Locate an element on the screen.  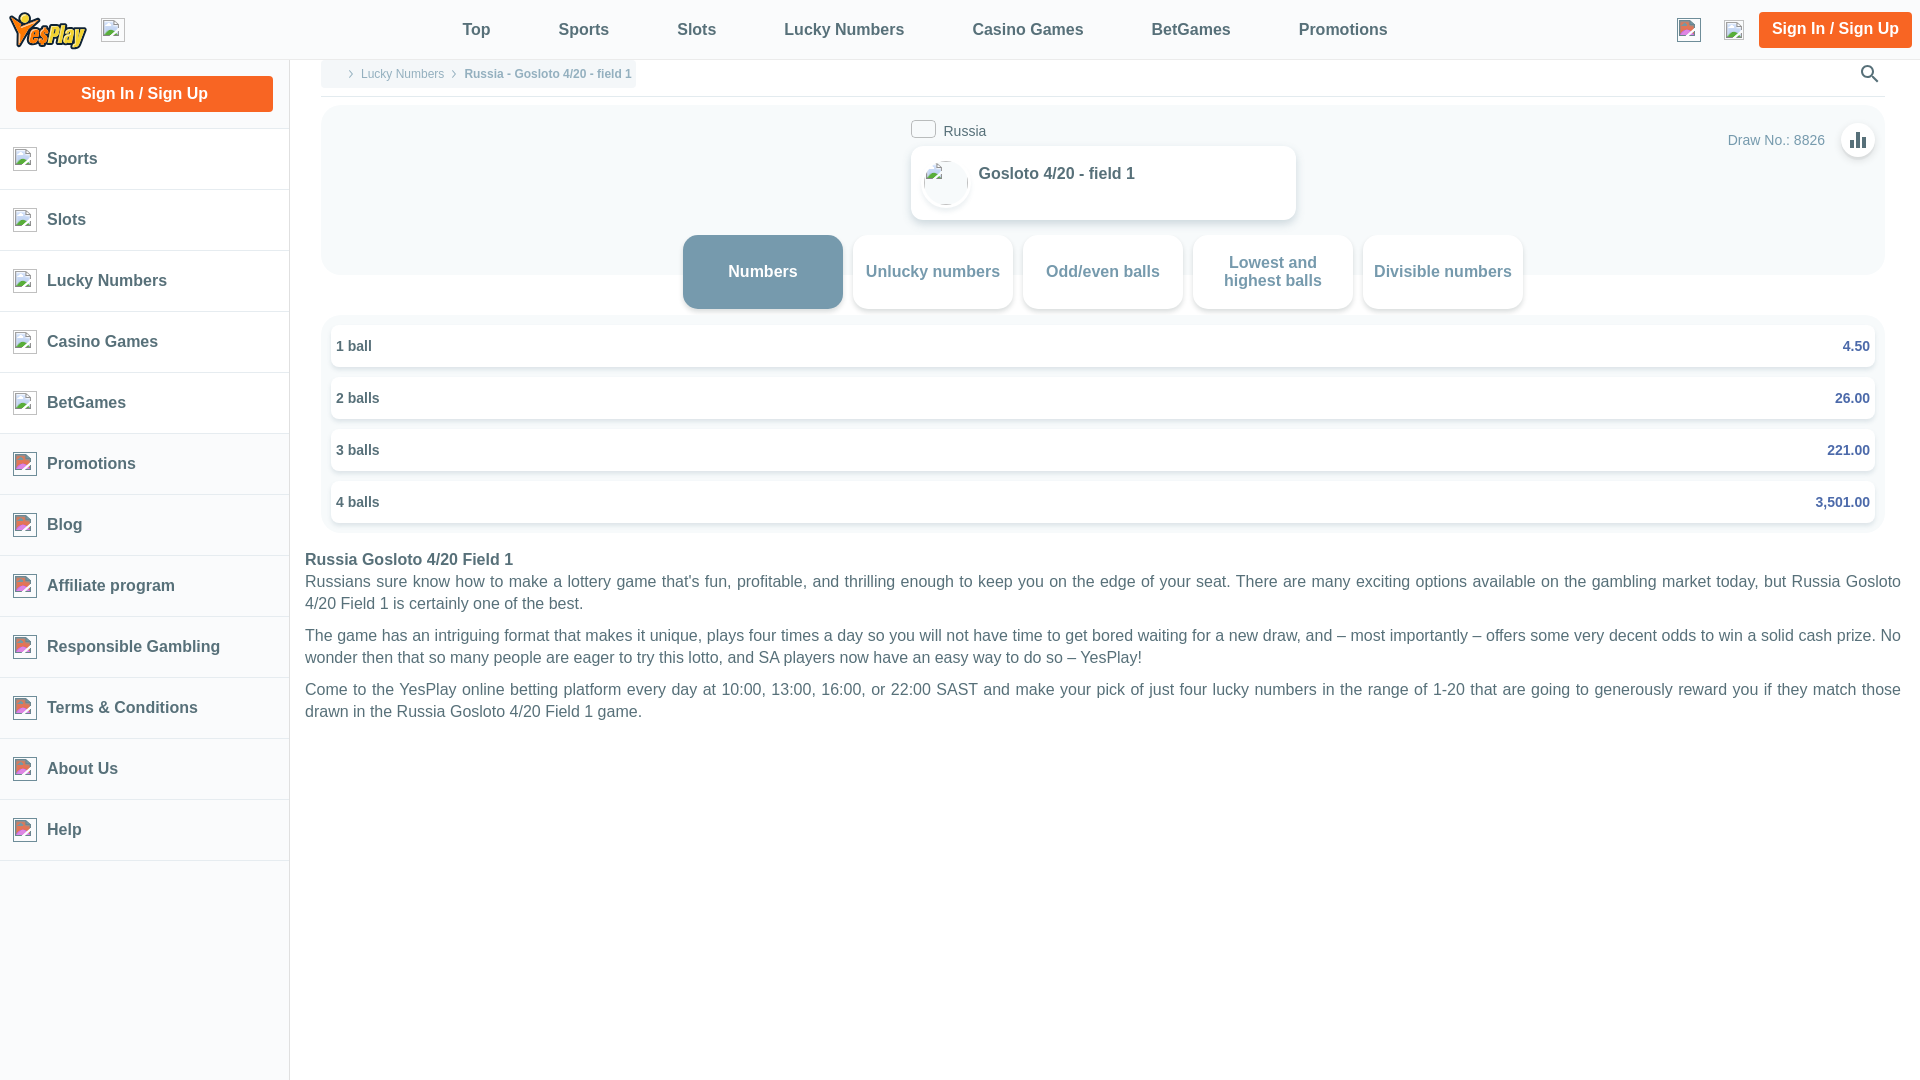
BetGames is located at coordinates (1167, 30).